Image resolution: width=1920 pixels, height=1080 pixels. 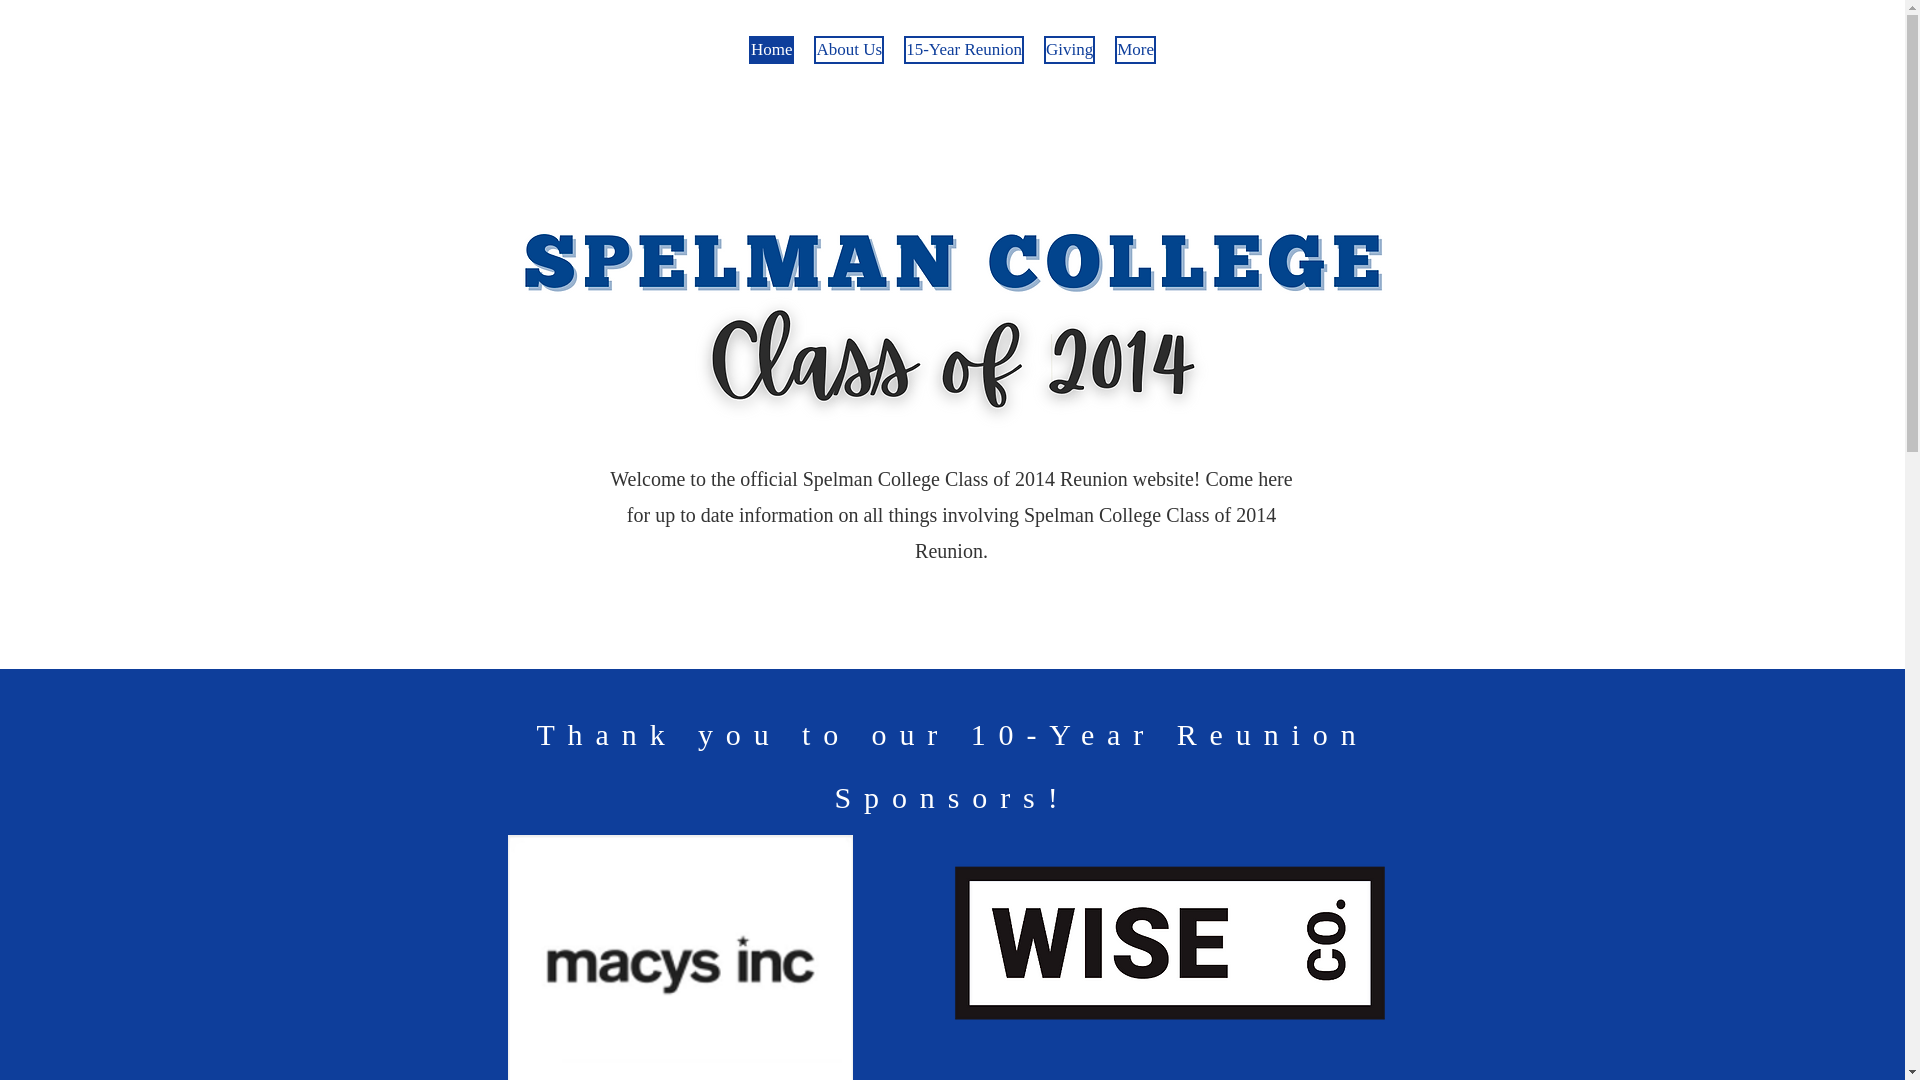 What do you see at coordinates (1169, 942) in the screenshot?
I see `Wise Co logo.png` at bounding box center [1169, 942].